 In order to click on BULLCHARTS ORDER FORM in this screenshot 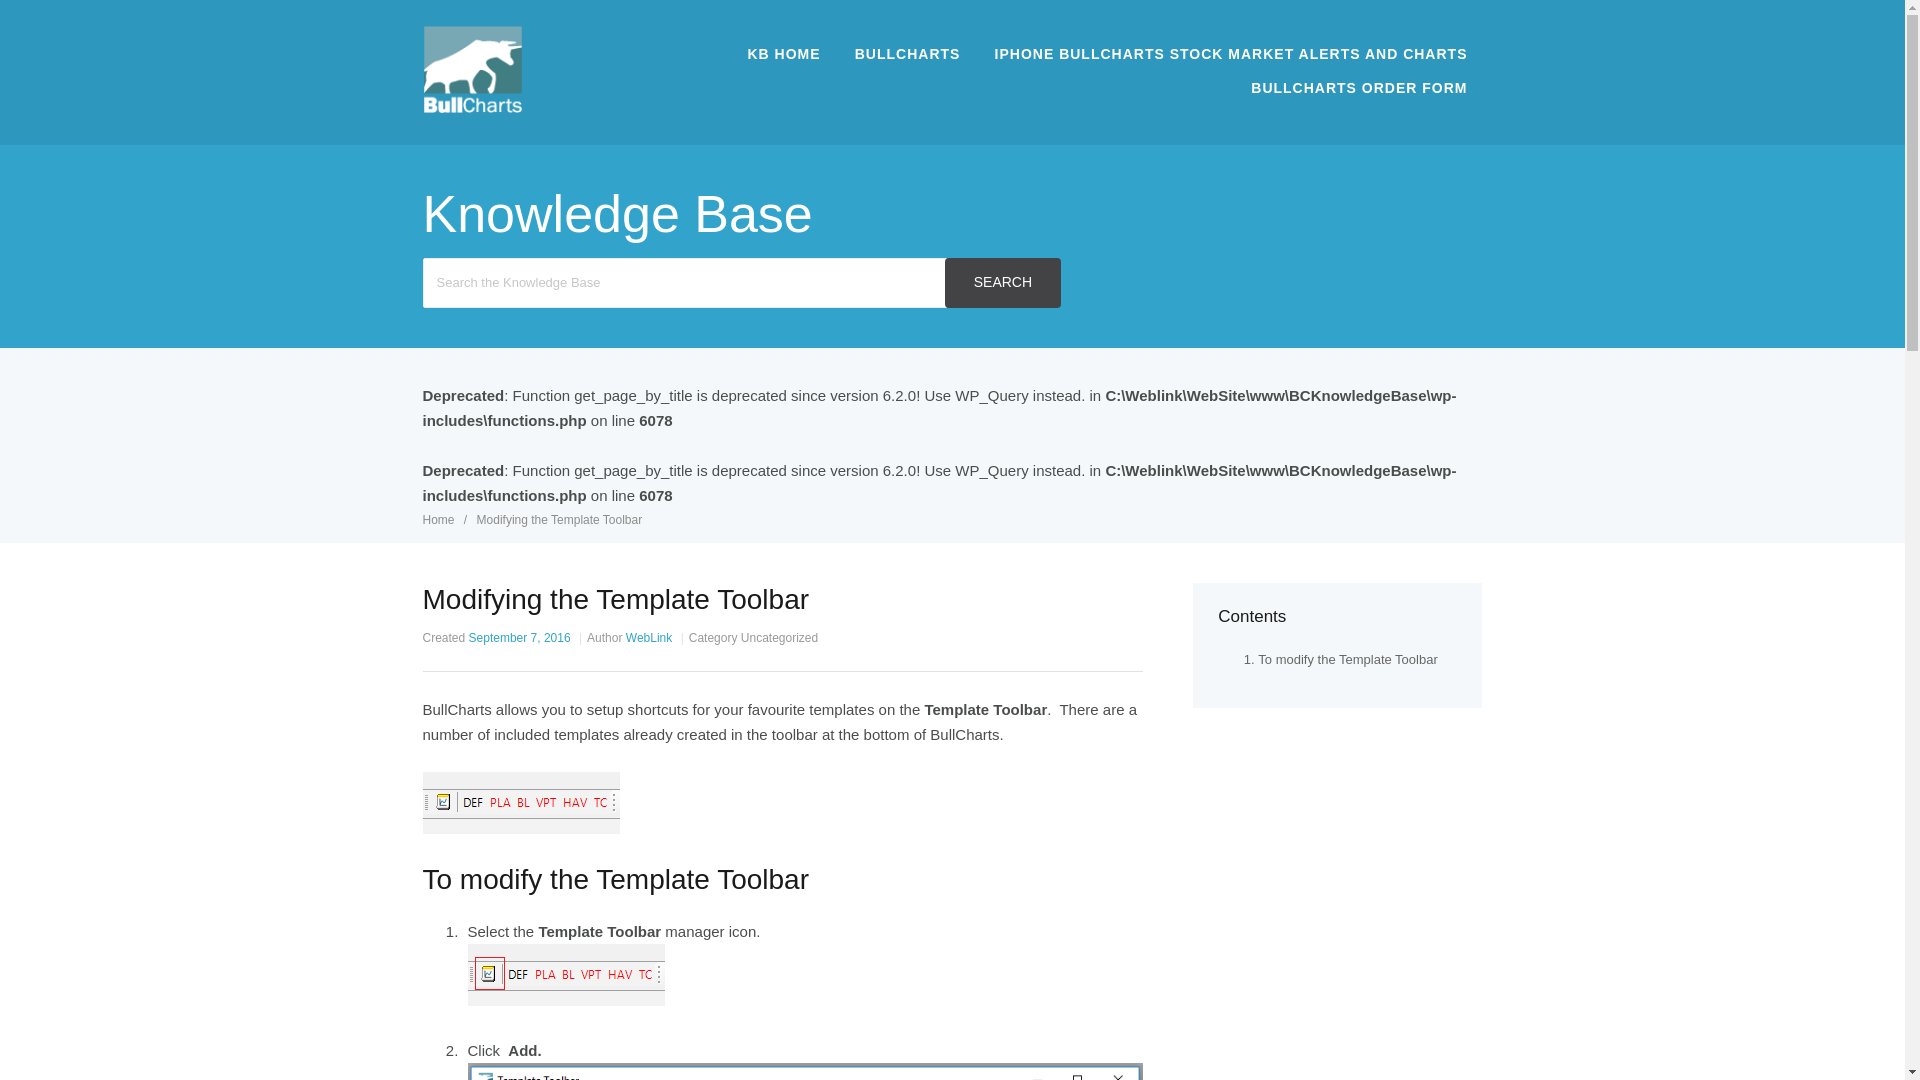, I will do `click(1359, 88)`.